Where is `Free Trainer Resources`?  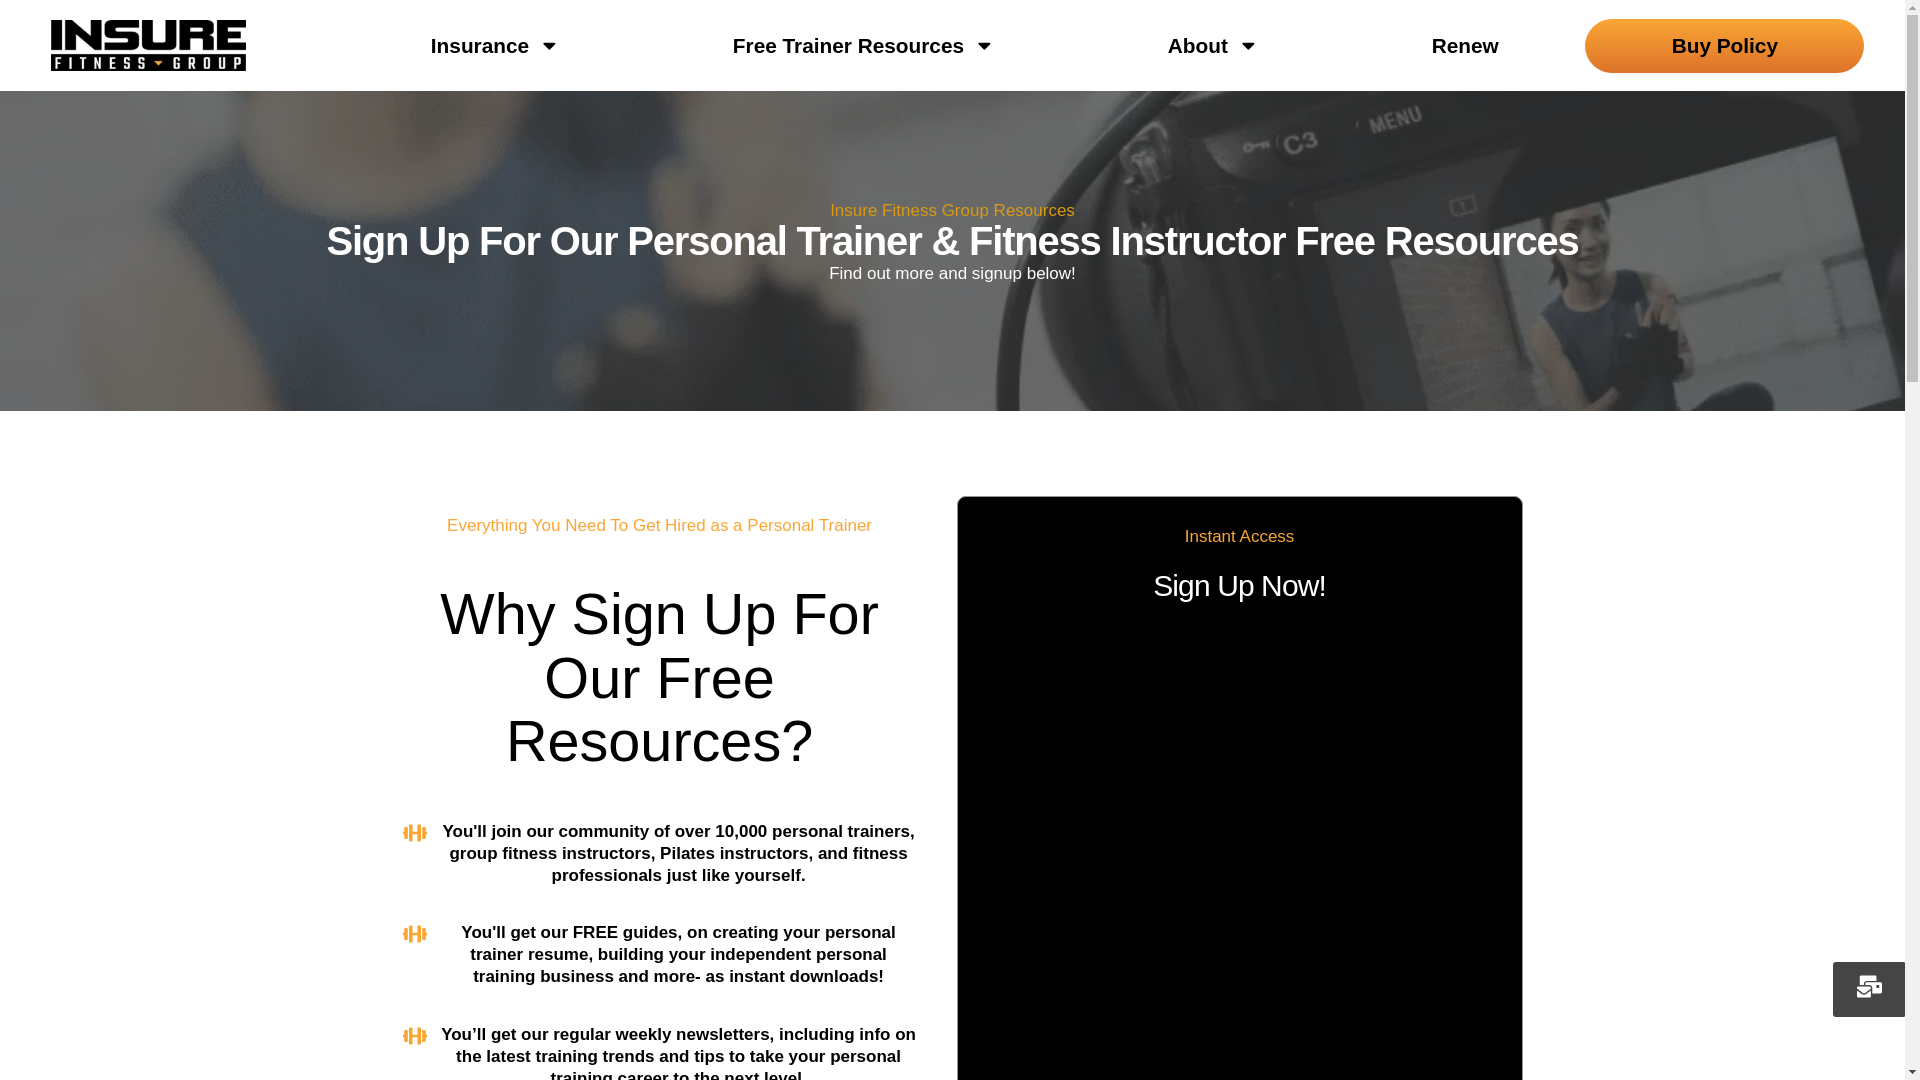 Free Trainer Resources is located at coordinates (864, 46).